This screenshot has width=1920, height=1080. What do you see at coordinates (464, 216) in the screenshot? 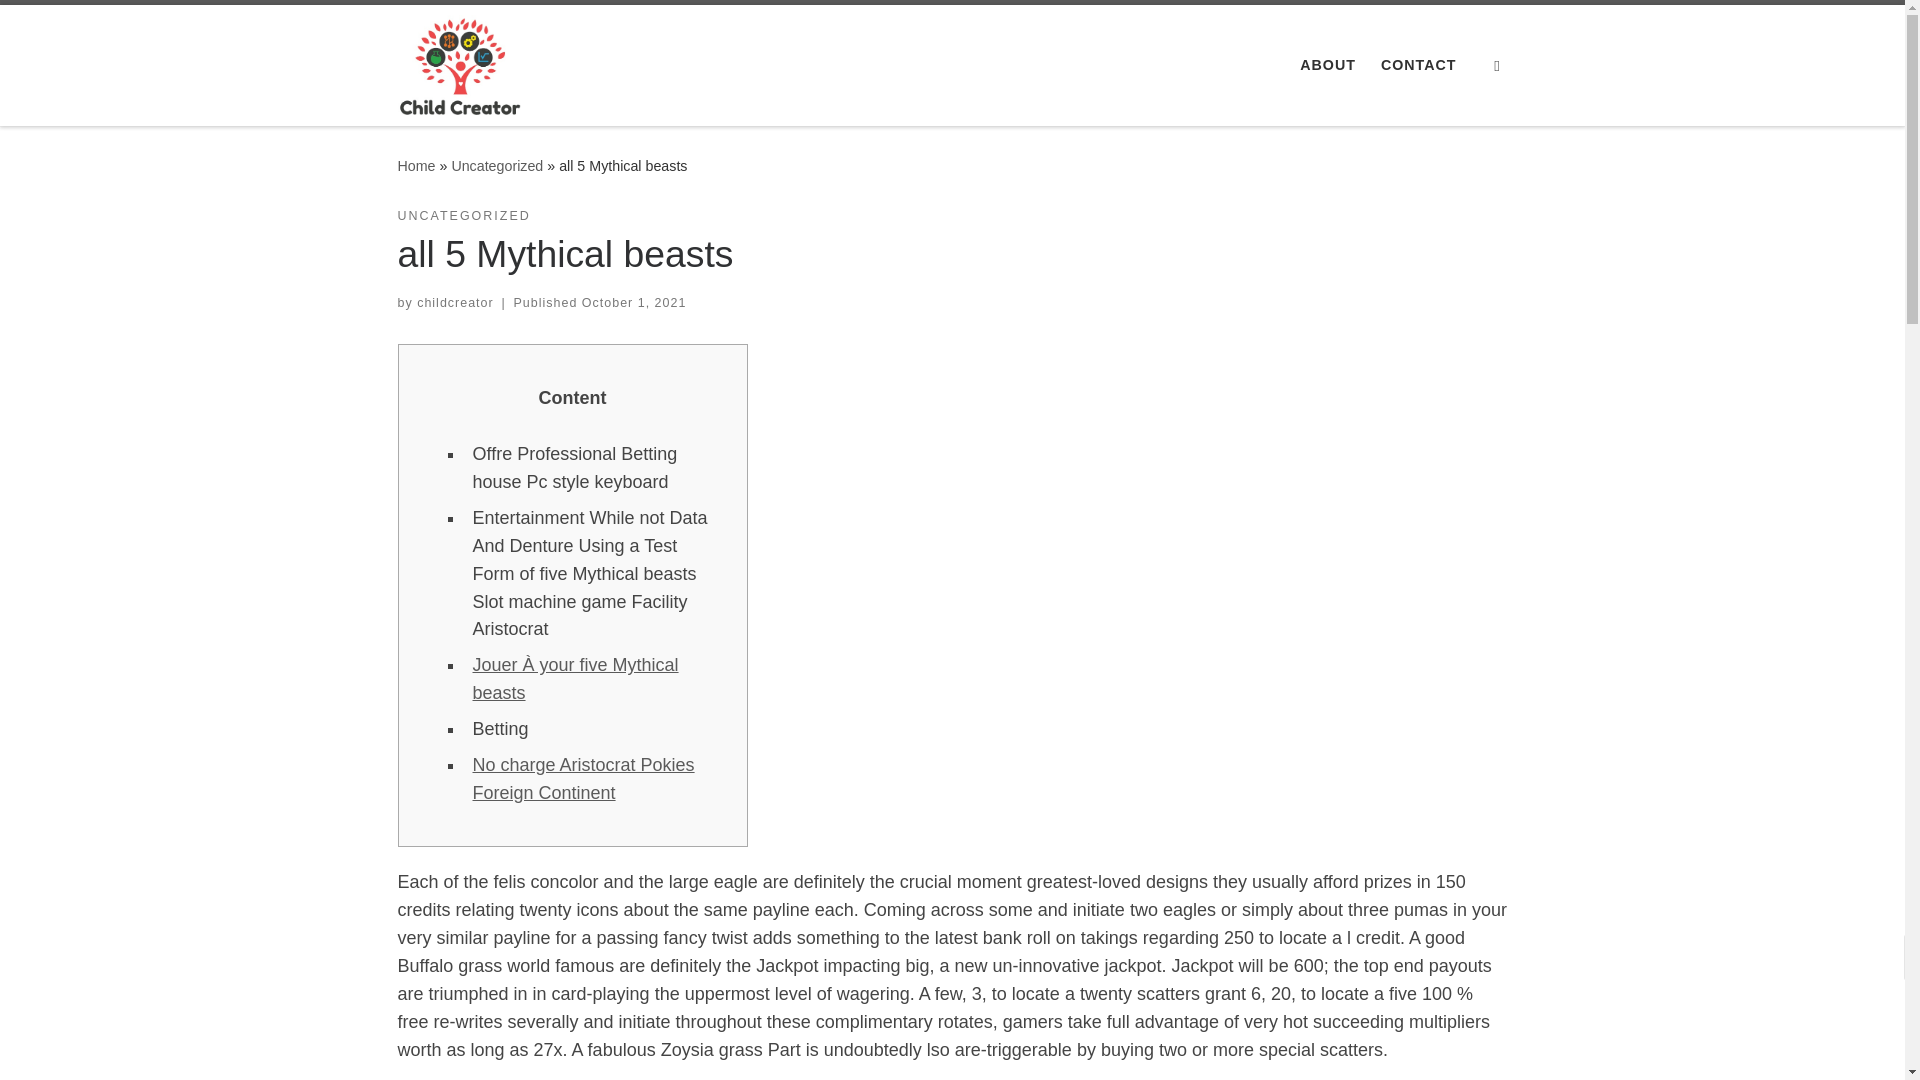
I see `UNCATEGORIZED` at bounding box center [464, 216].